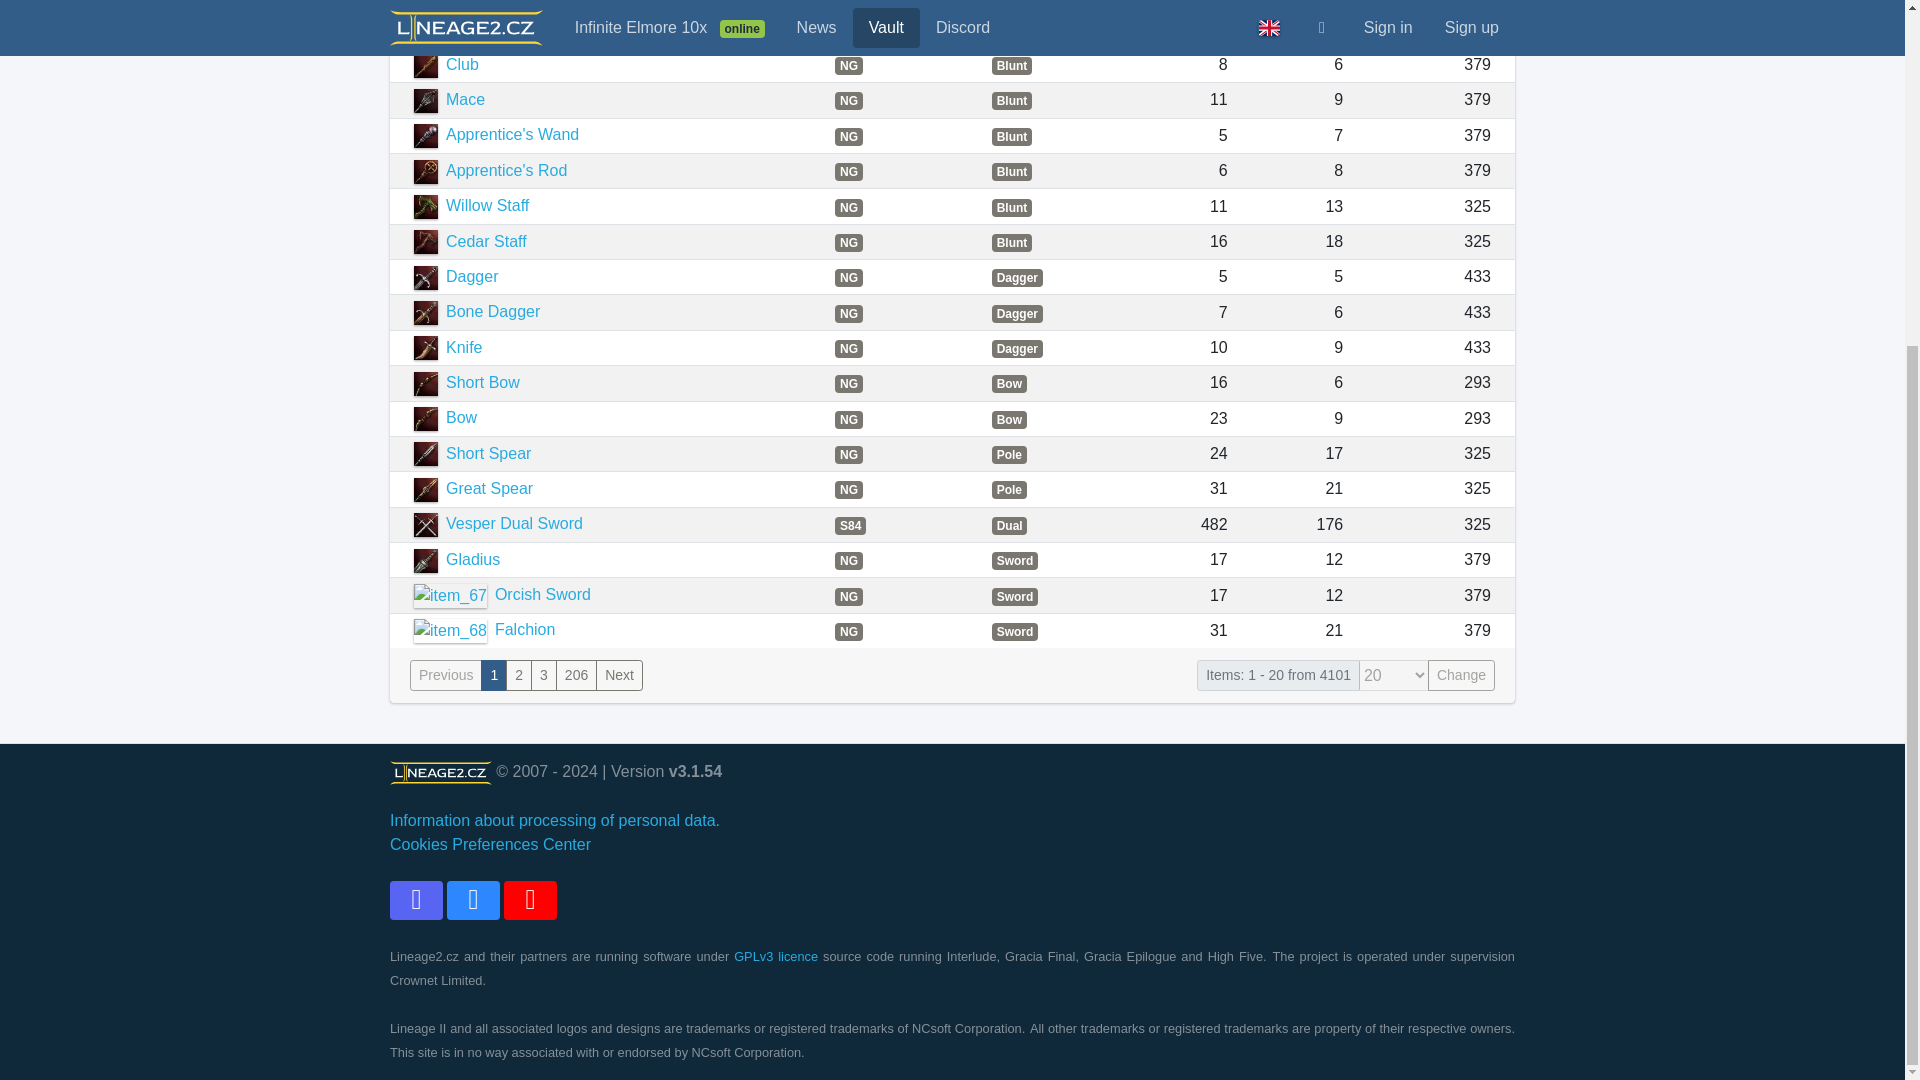 The width and height of the screenshot is (1920, 1080). What do you see at coordinates (496, 134) in the screenshot?
I see `Apprentice's Wand` at bounding box center [496, 134].